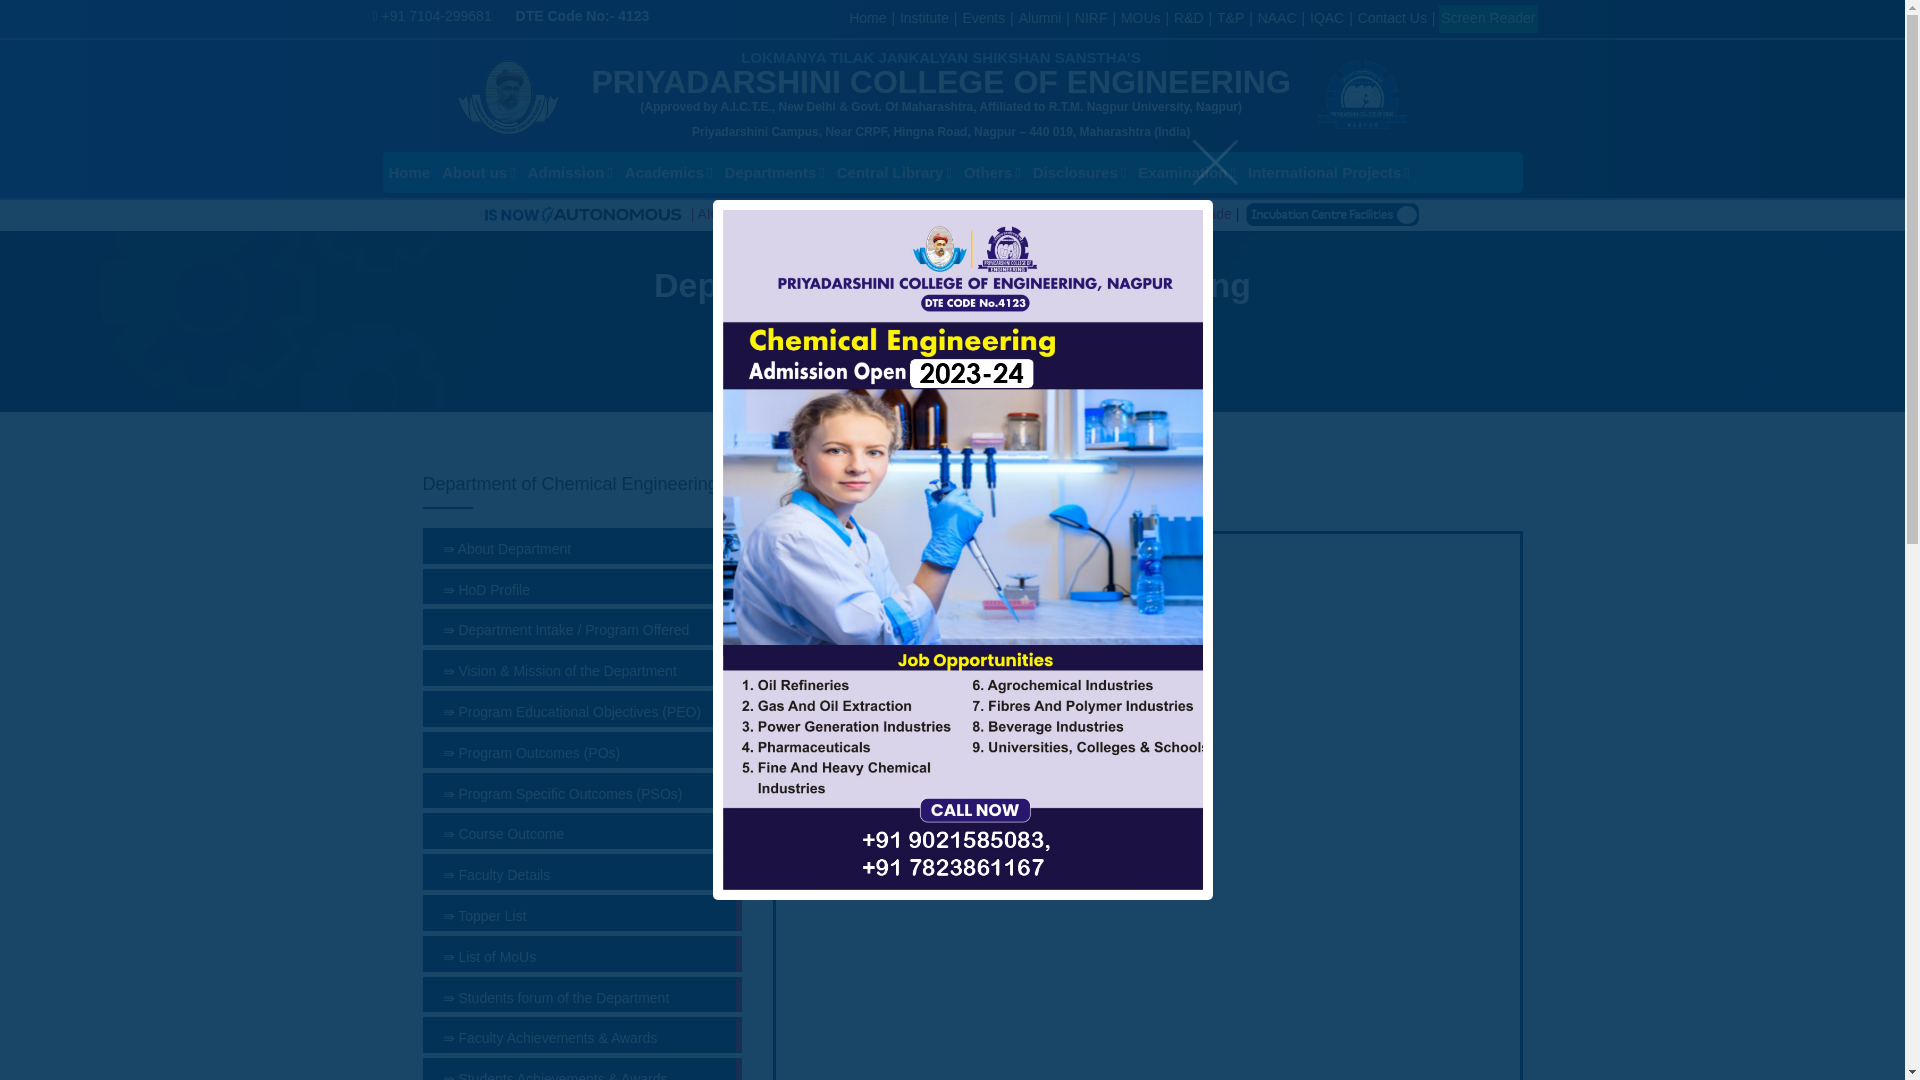 This screenshot has height=1080, width=1920. I want to click on Alumni, so click(1040, 17).